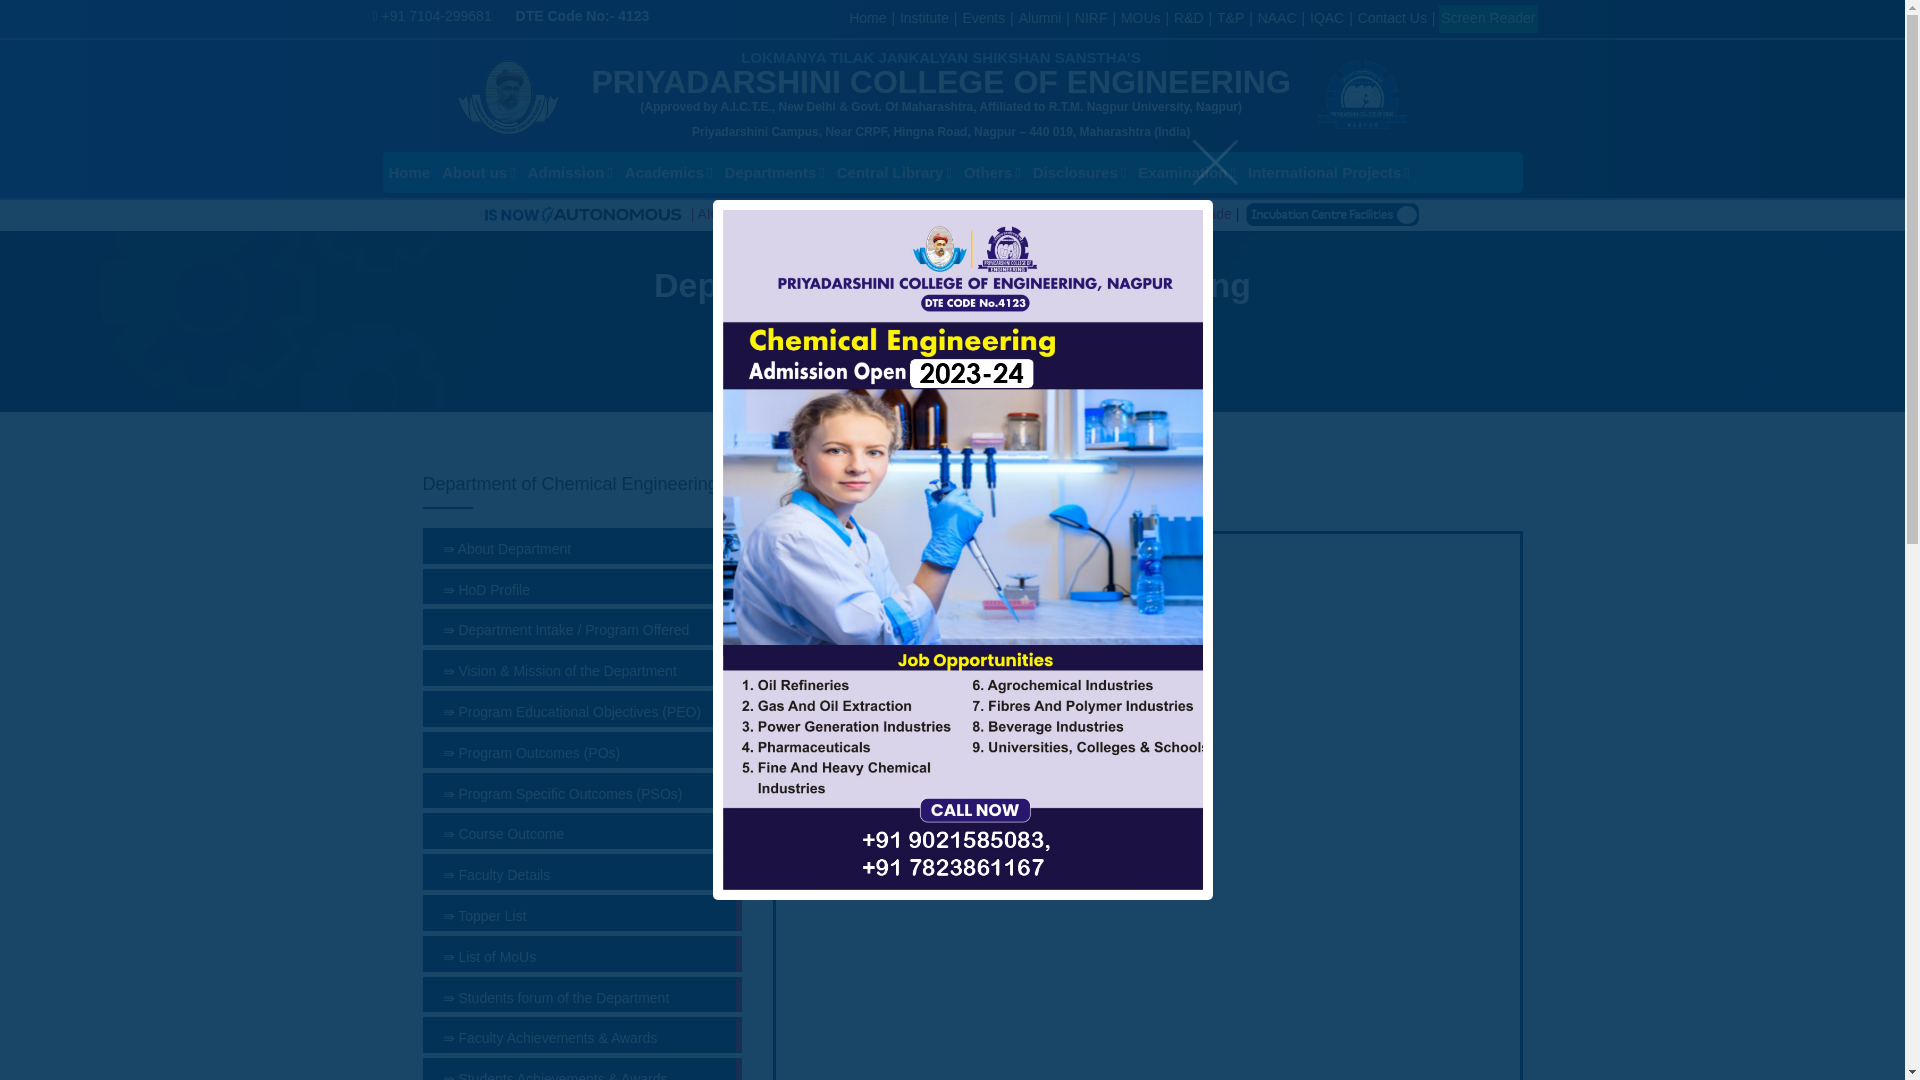 This screenshot has height=1080, width=1920. I want to click on Alumni, so click(1040, 17).